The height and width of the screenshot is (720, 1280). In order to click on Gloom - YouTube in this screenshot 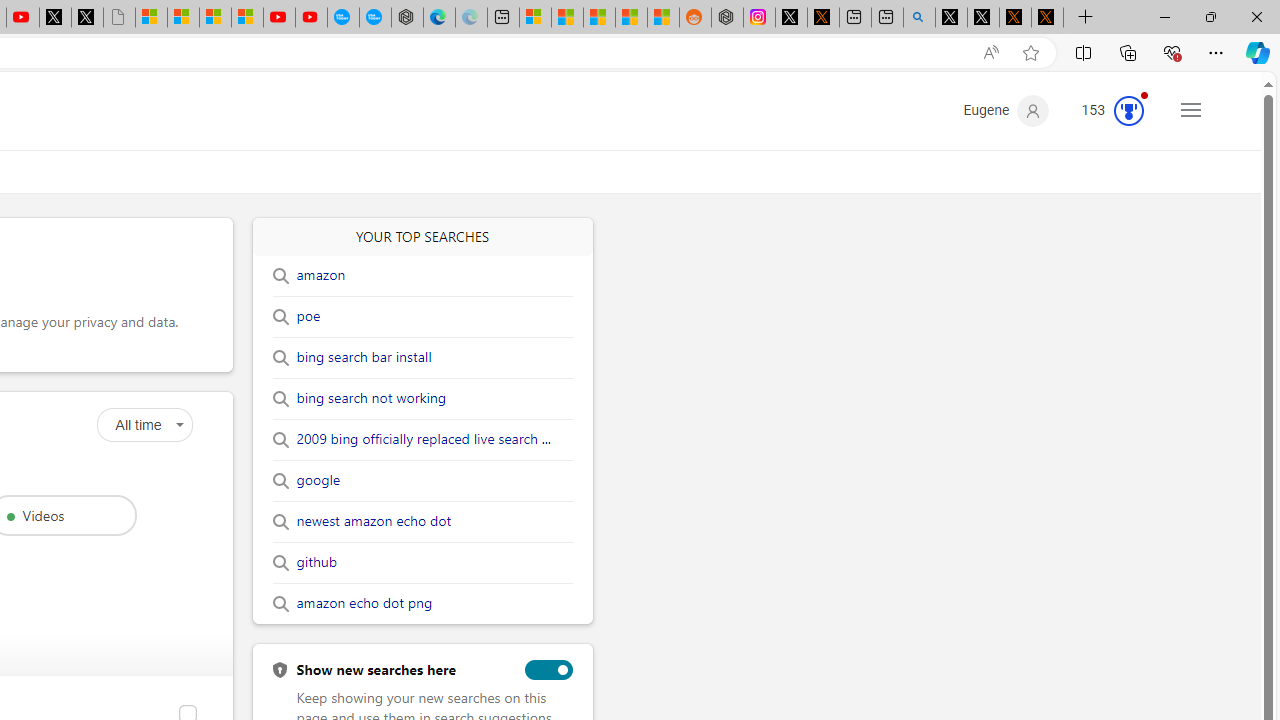, I will do `click(279, 18)`.